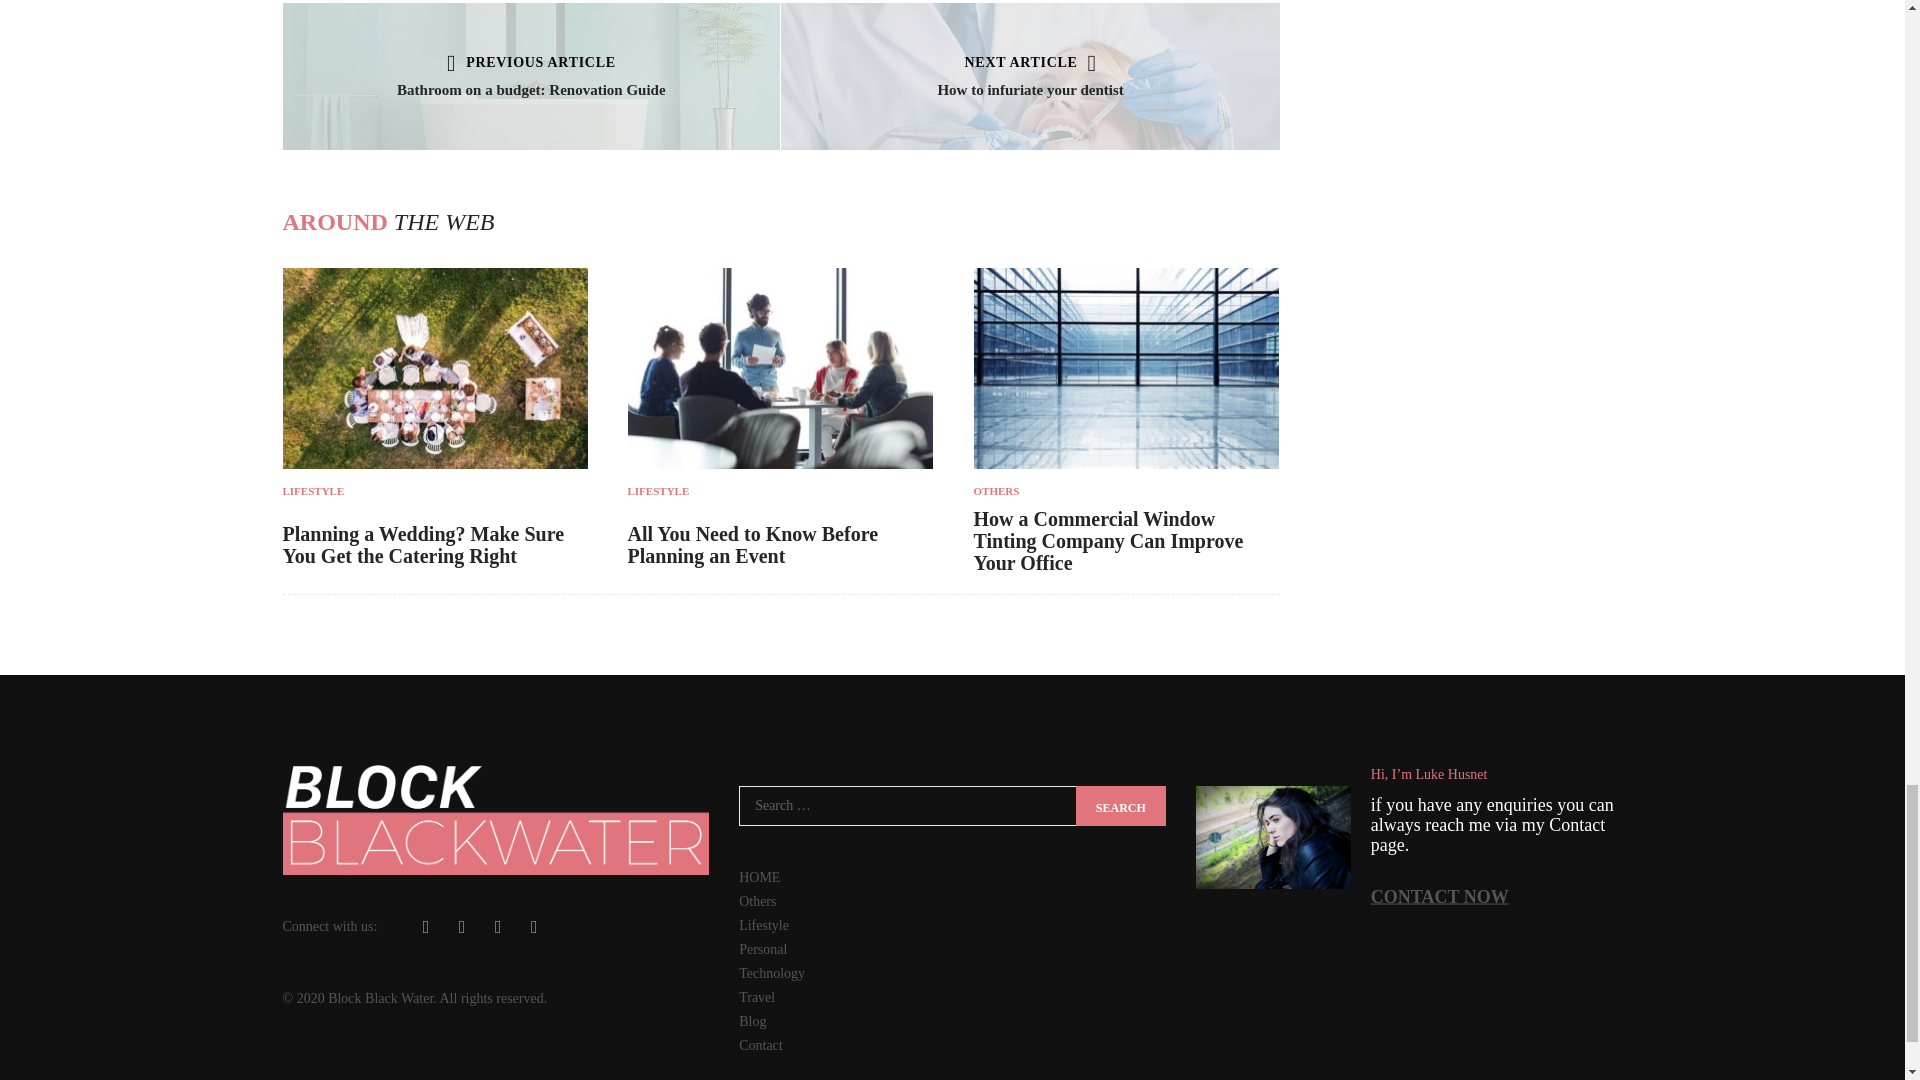 The height and width of the screenshot is (1080, 1920). Describe the element at coordinates (532, 62) in the screenshot. I see `PREVIOUS ARTICLE` at that location.